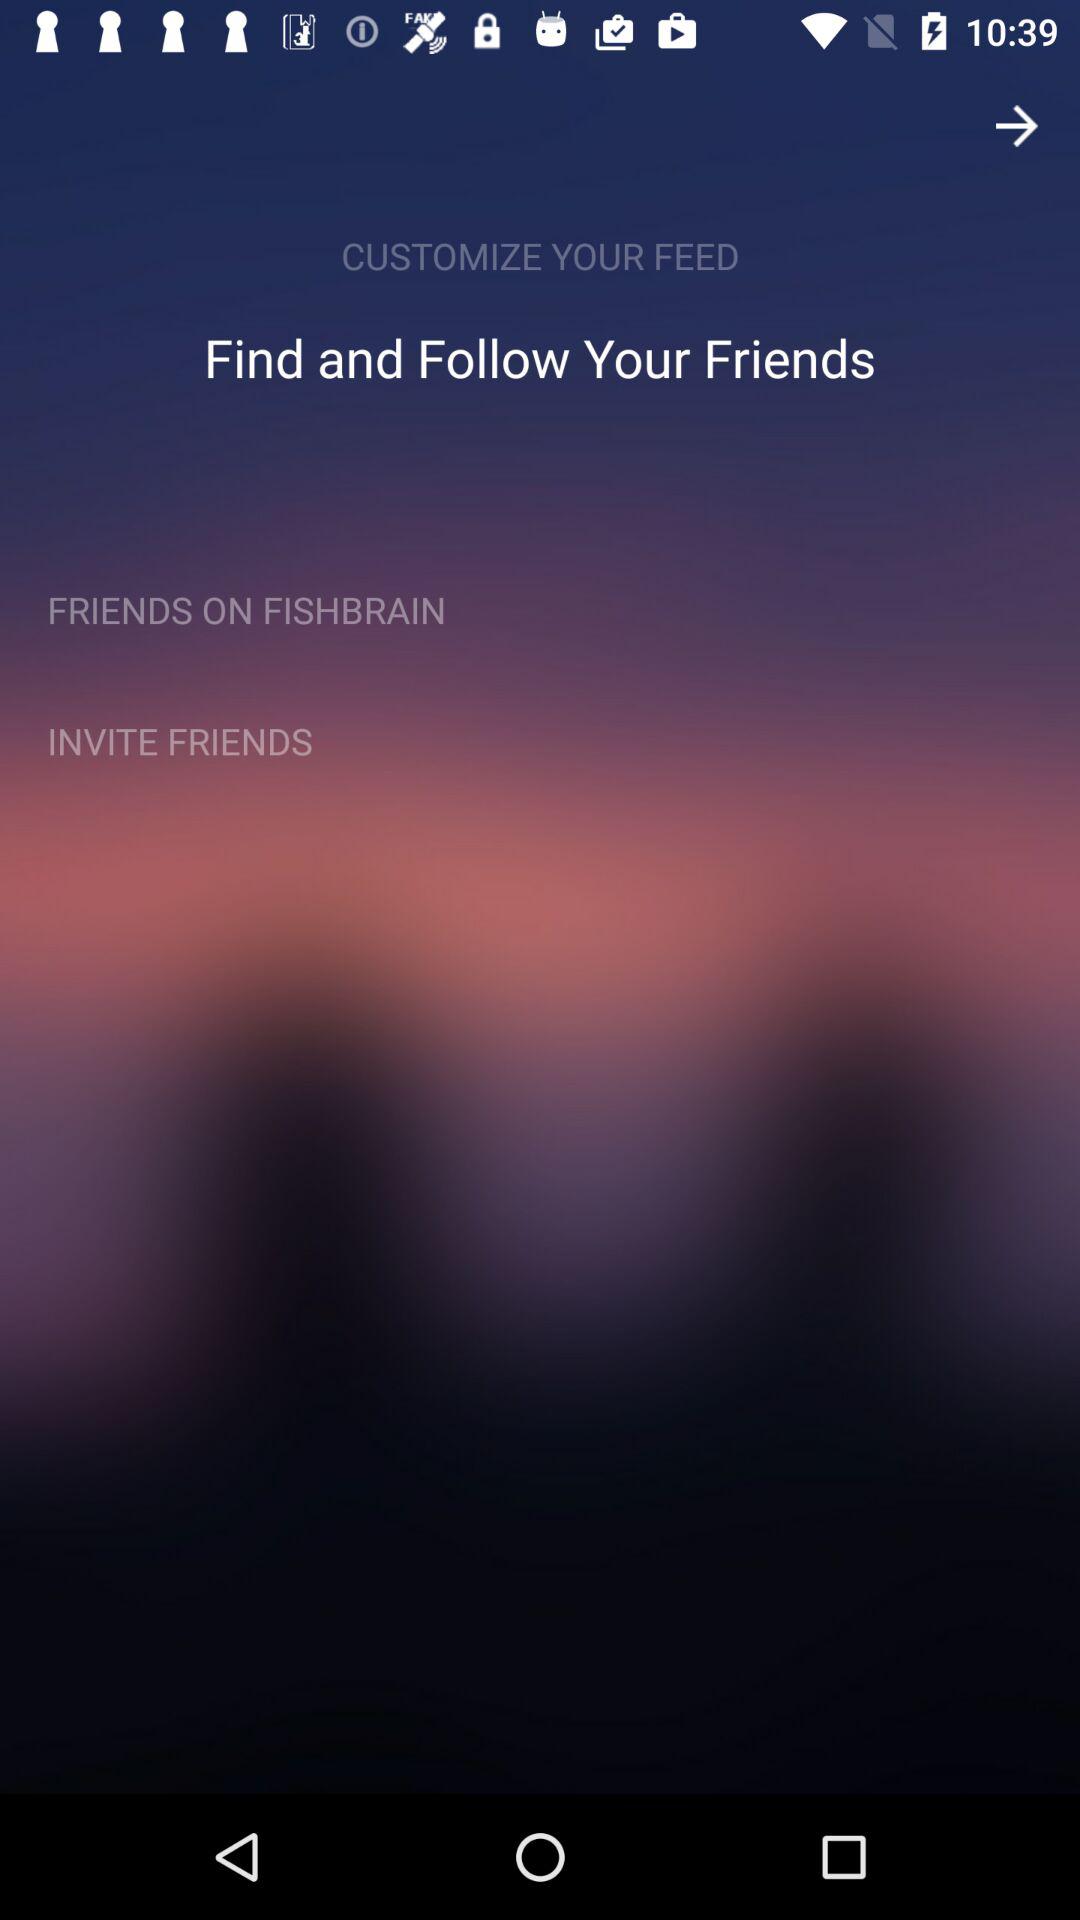  Describe the element at coordinates (1017, 126) in the screenshot. I see `go to next` at that location.